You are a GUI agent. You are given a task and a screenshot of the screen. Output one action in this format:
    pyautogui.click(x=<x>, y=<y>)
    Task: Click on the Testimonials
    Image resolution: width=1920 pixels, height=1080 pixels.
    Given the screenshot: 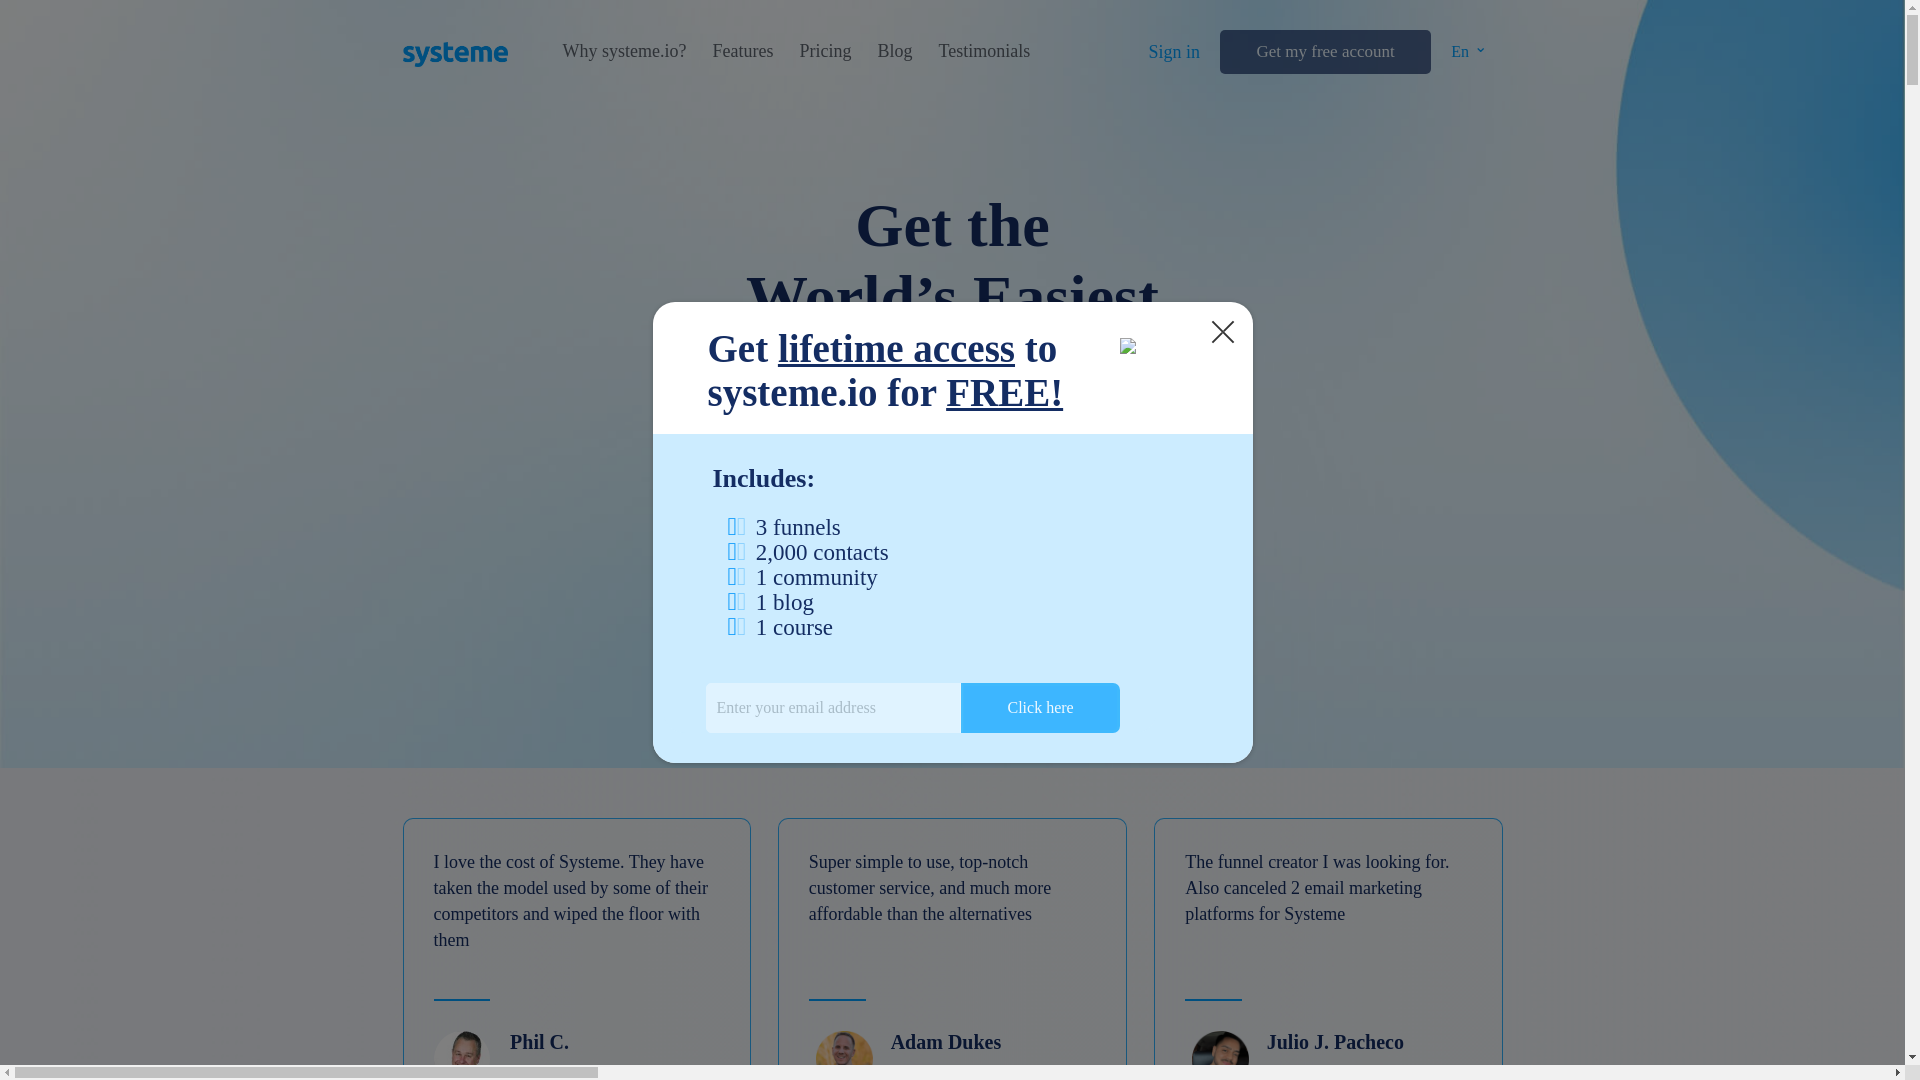 What is the action you would take?
    pyautogui.click(x=984, y=51)
    